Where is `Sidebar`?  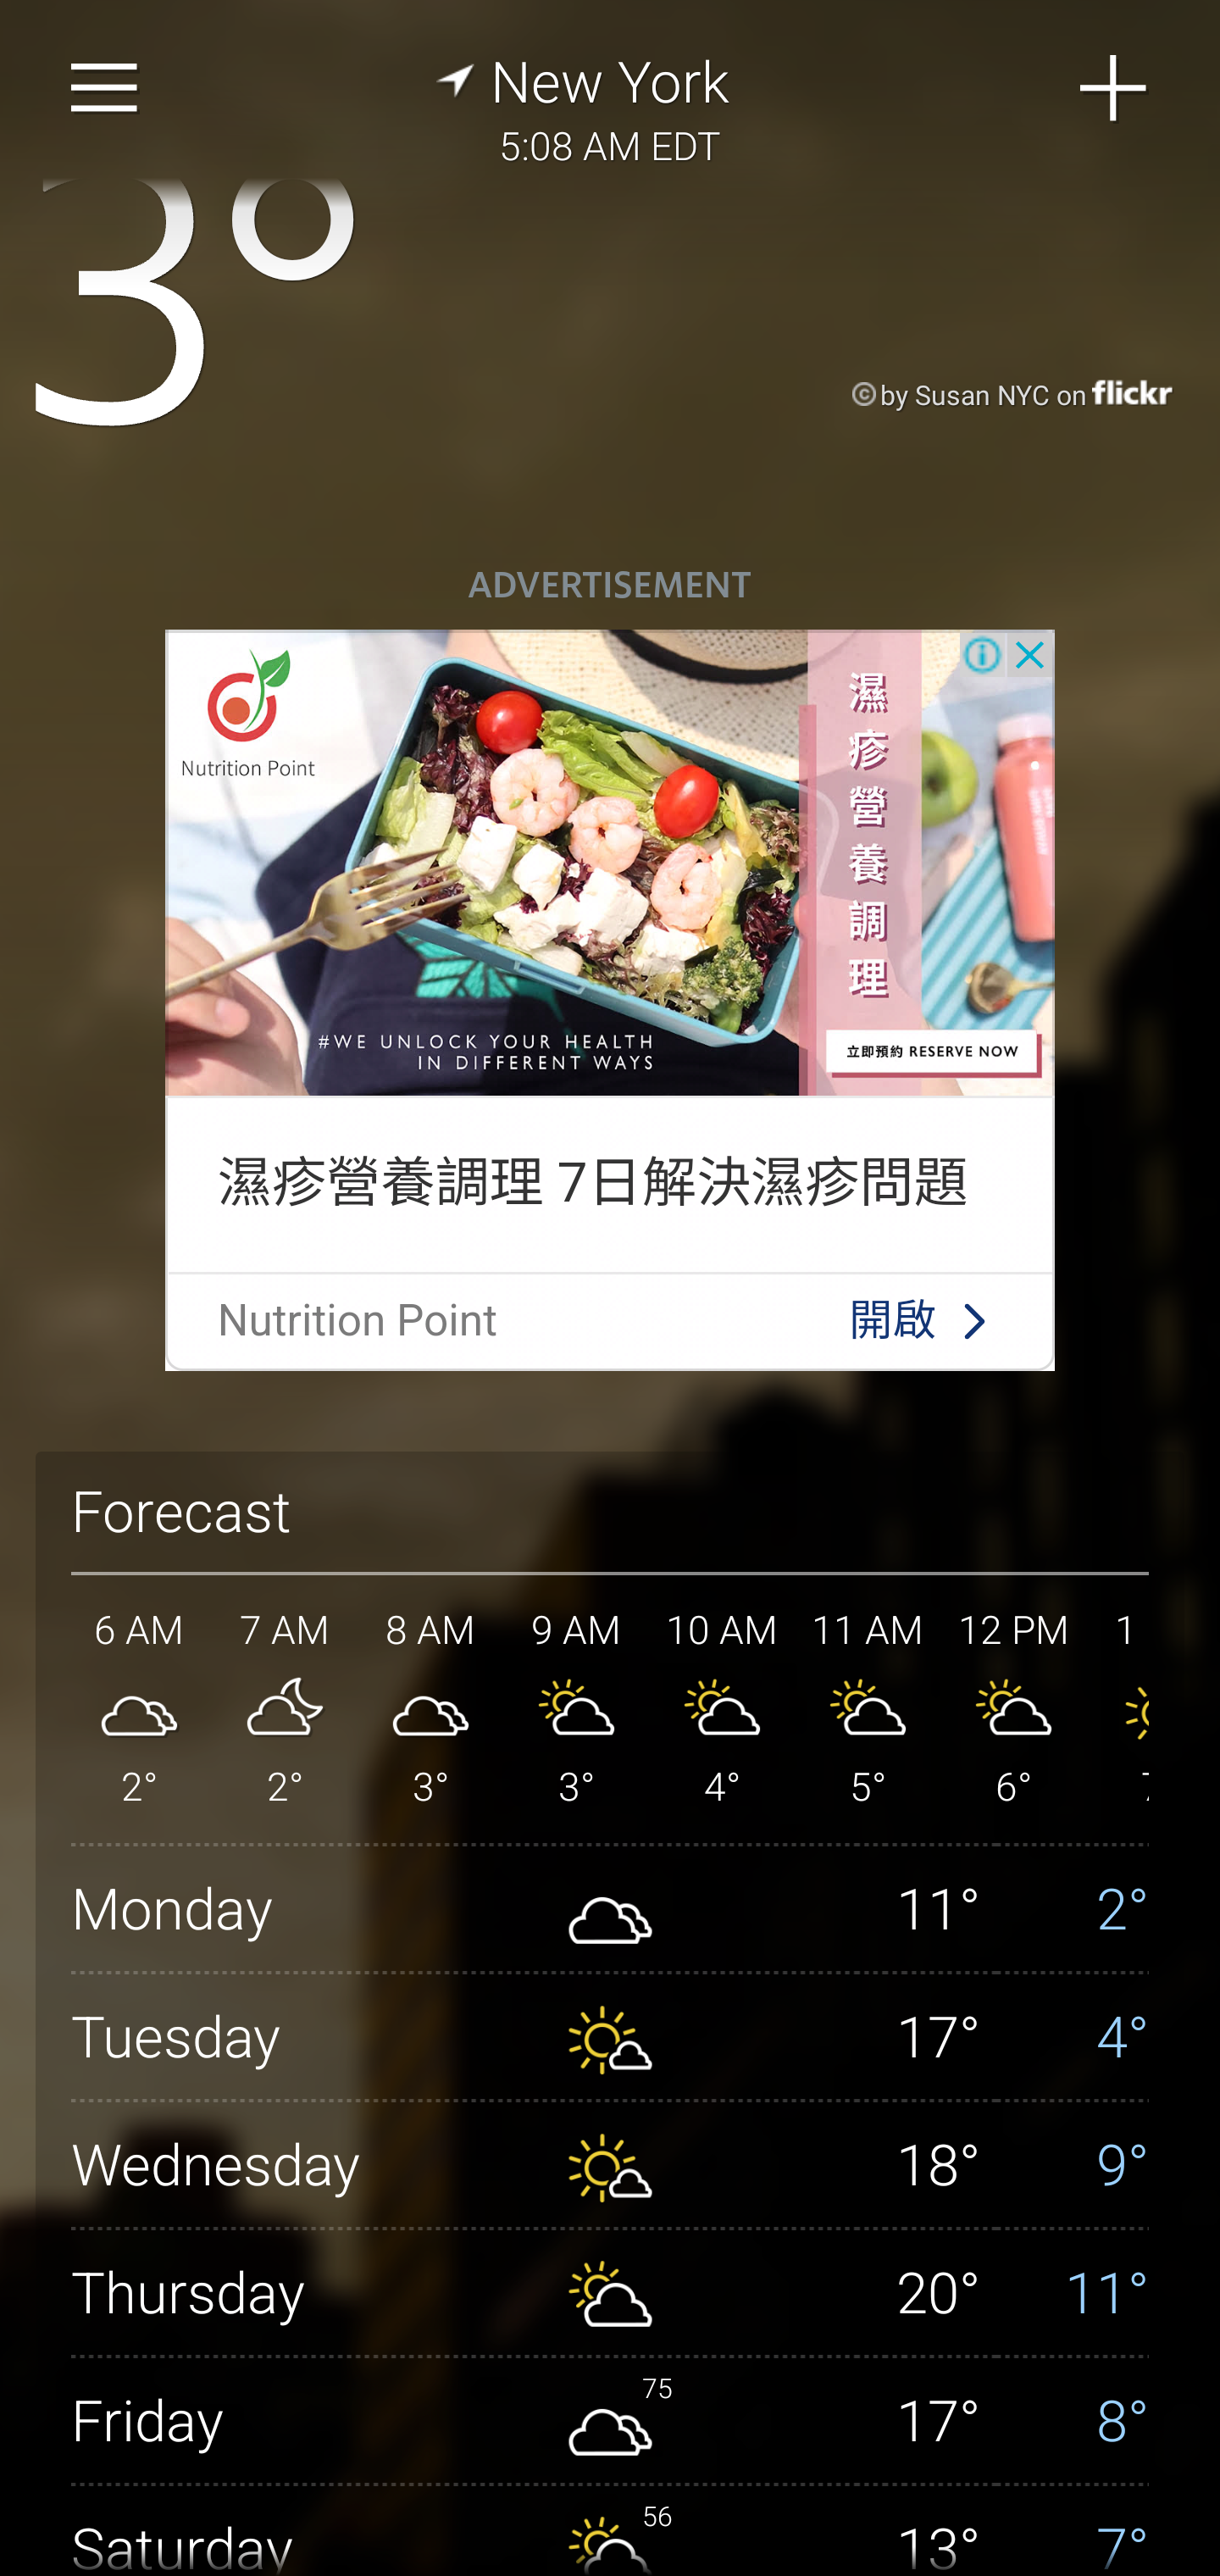
Sidebar is located at coordinates (105, 88).